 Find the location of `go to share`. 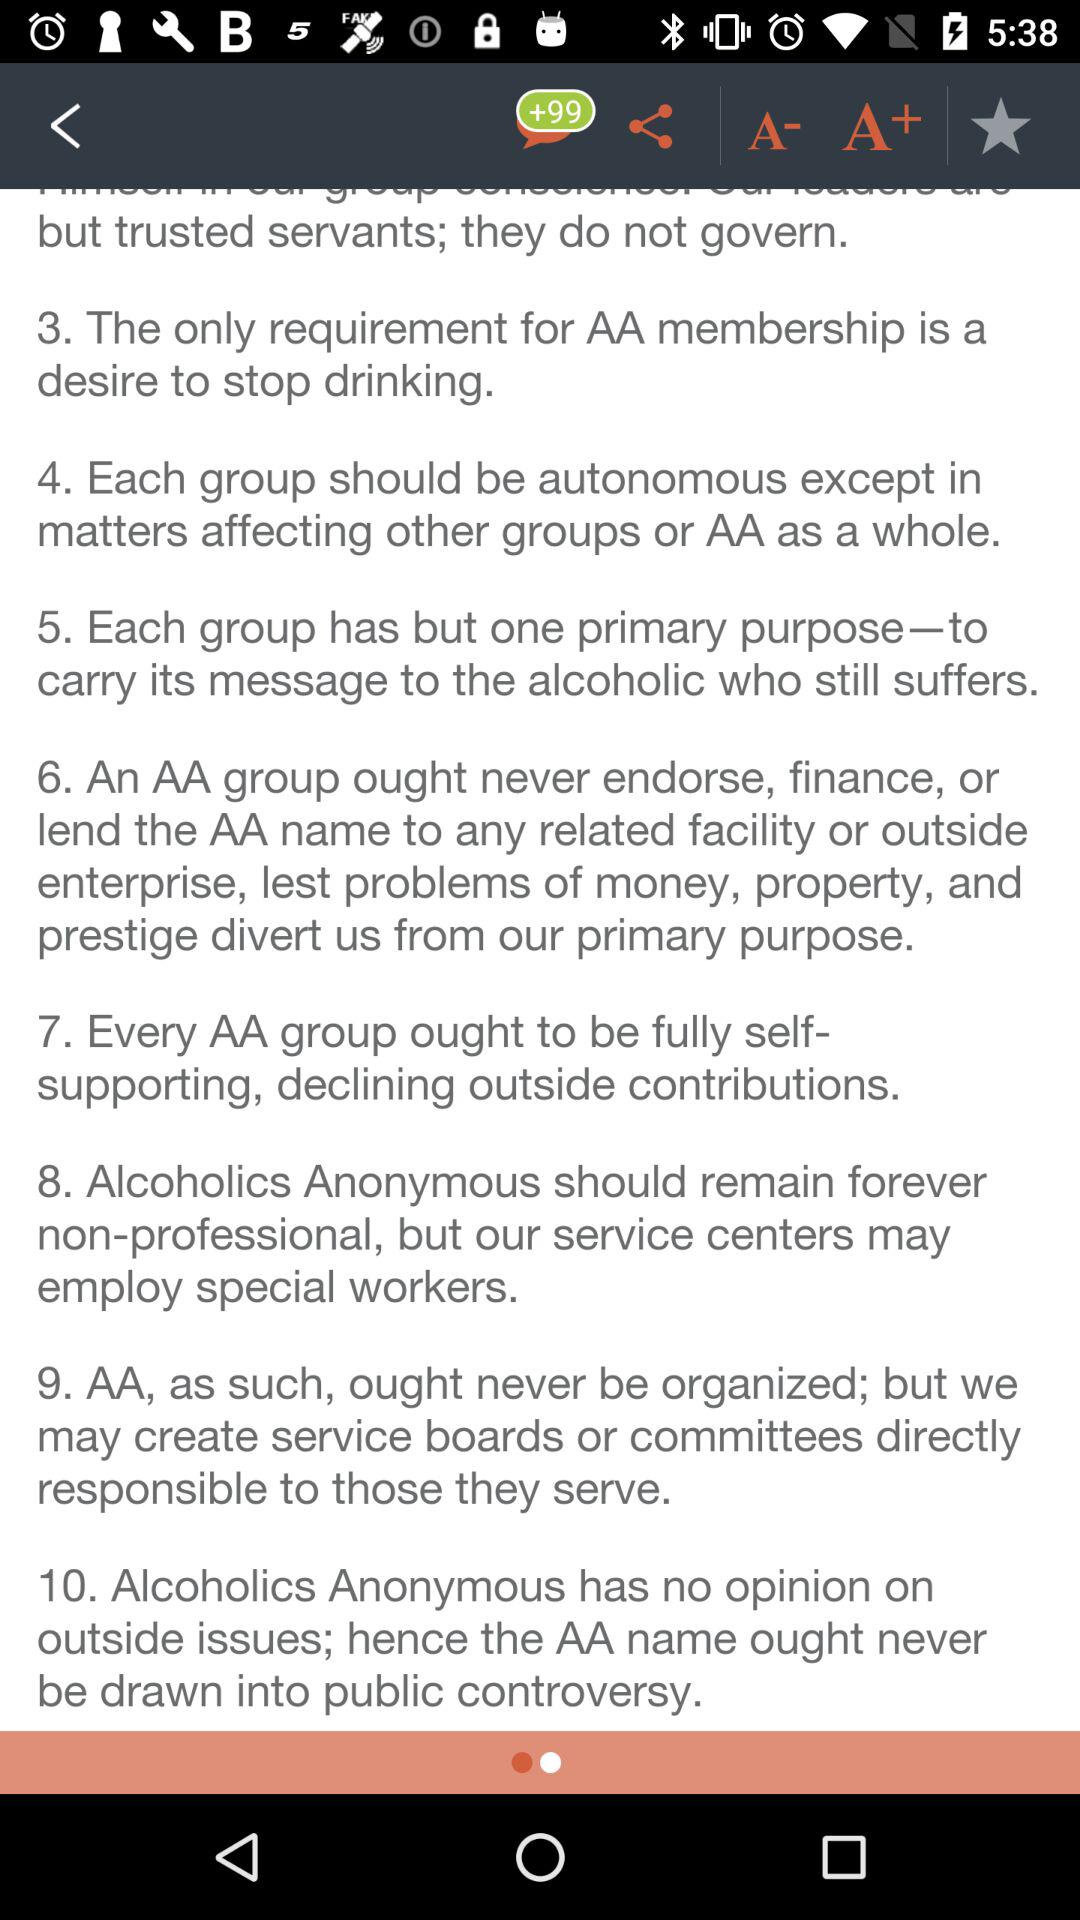

go to share is located at coordinates (654, 126).